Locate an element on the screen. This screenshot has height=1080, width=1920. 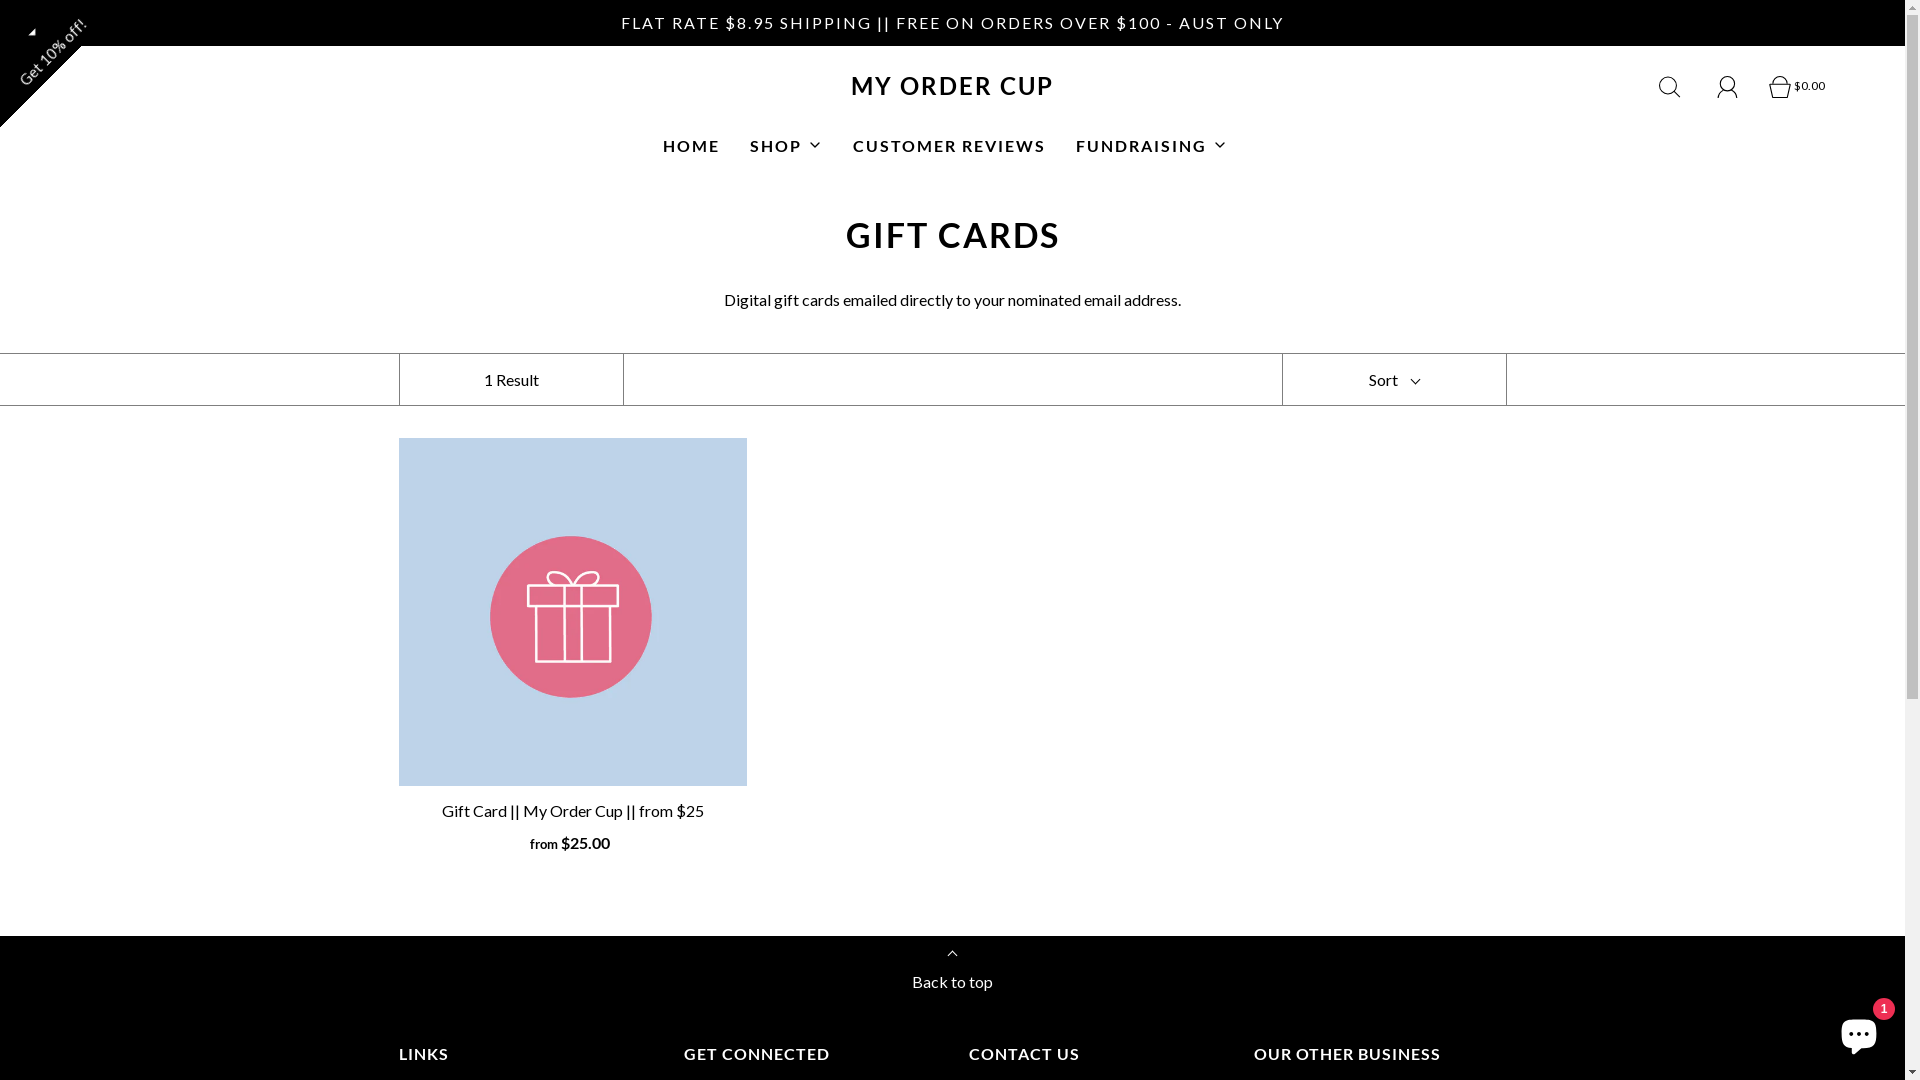
Shopify online store chat is located at coordinates (1859, 1030).